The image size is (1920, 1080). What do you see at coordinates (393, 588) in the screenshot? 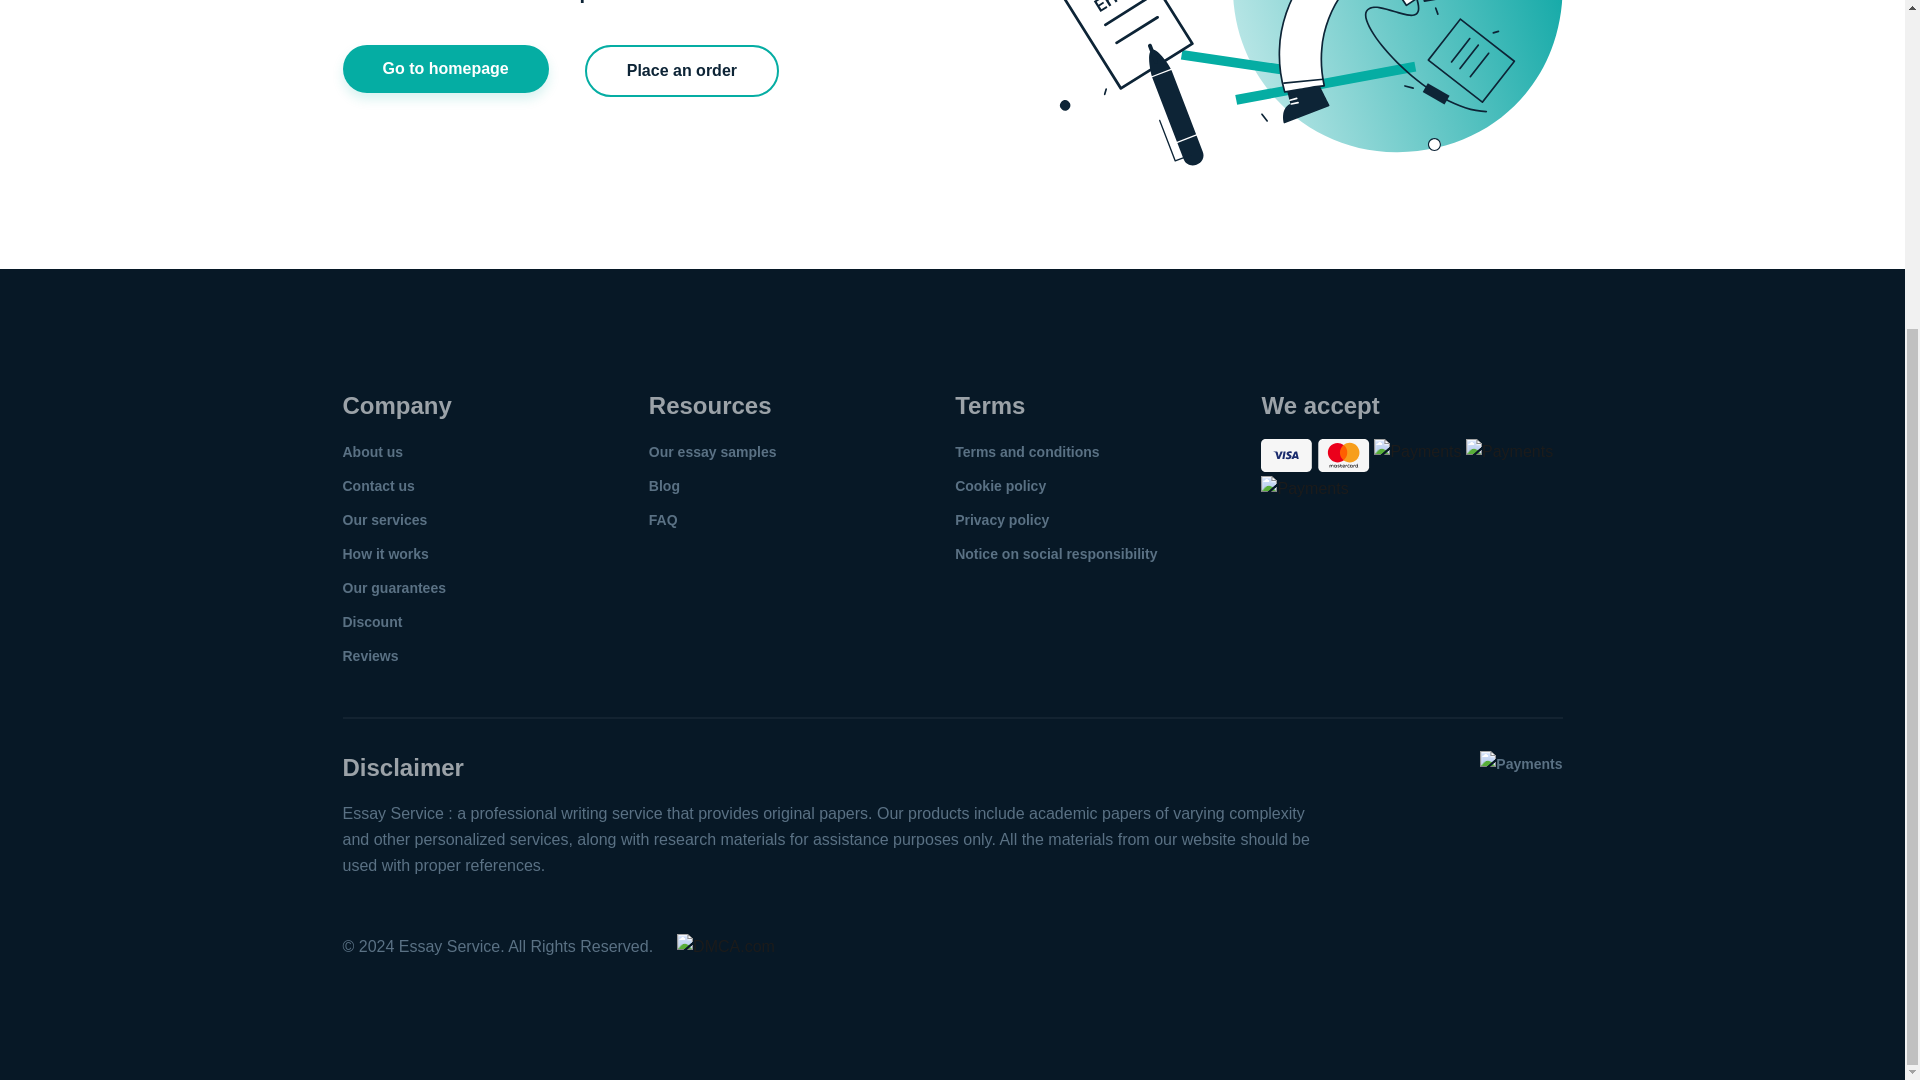
I see `Our guarantees` at bounding box center [393, 588].